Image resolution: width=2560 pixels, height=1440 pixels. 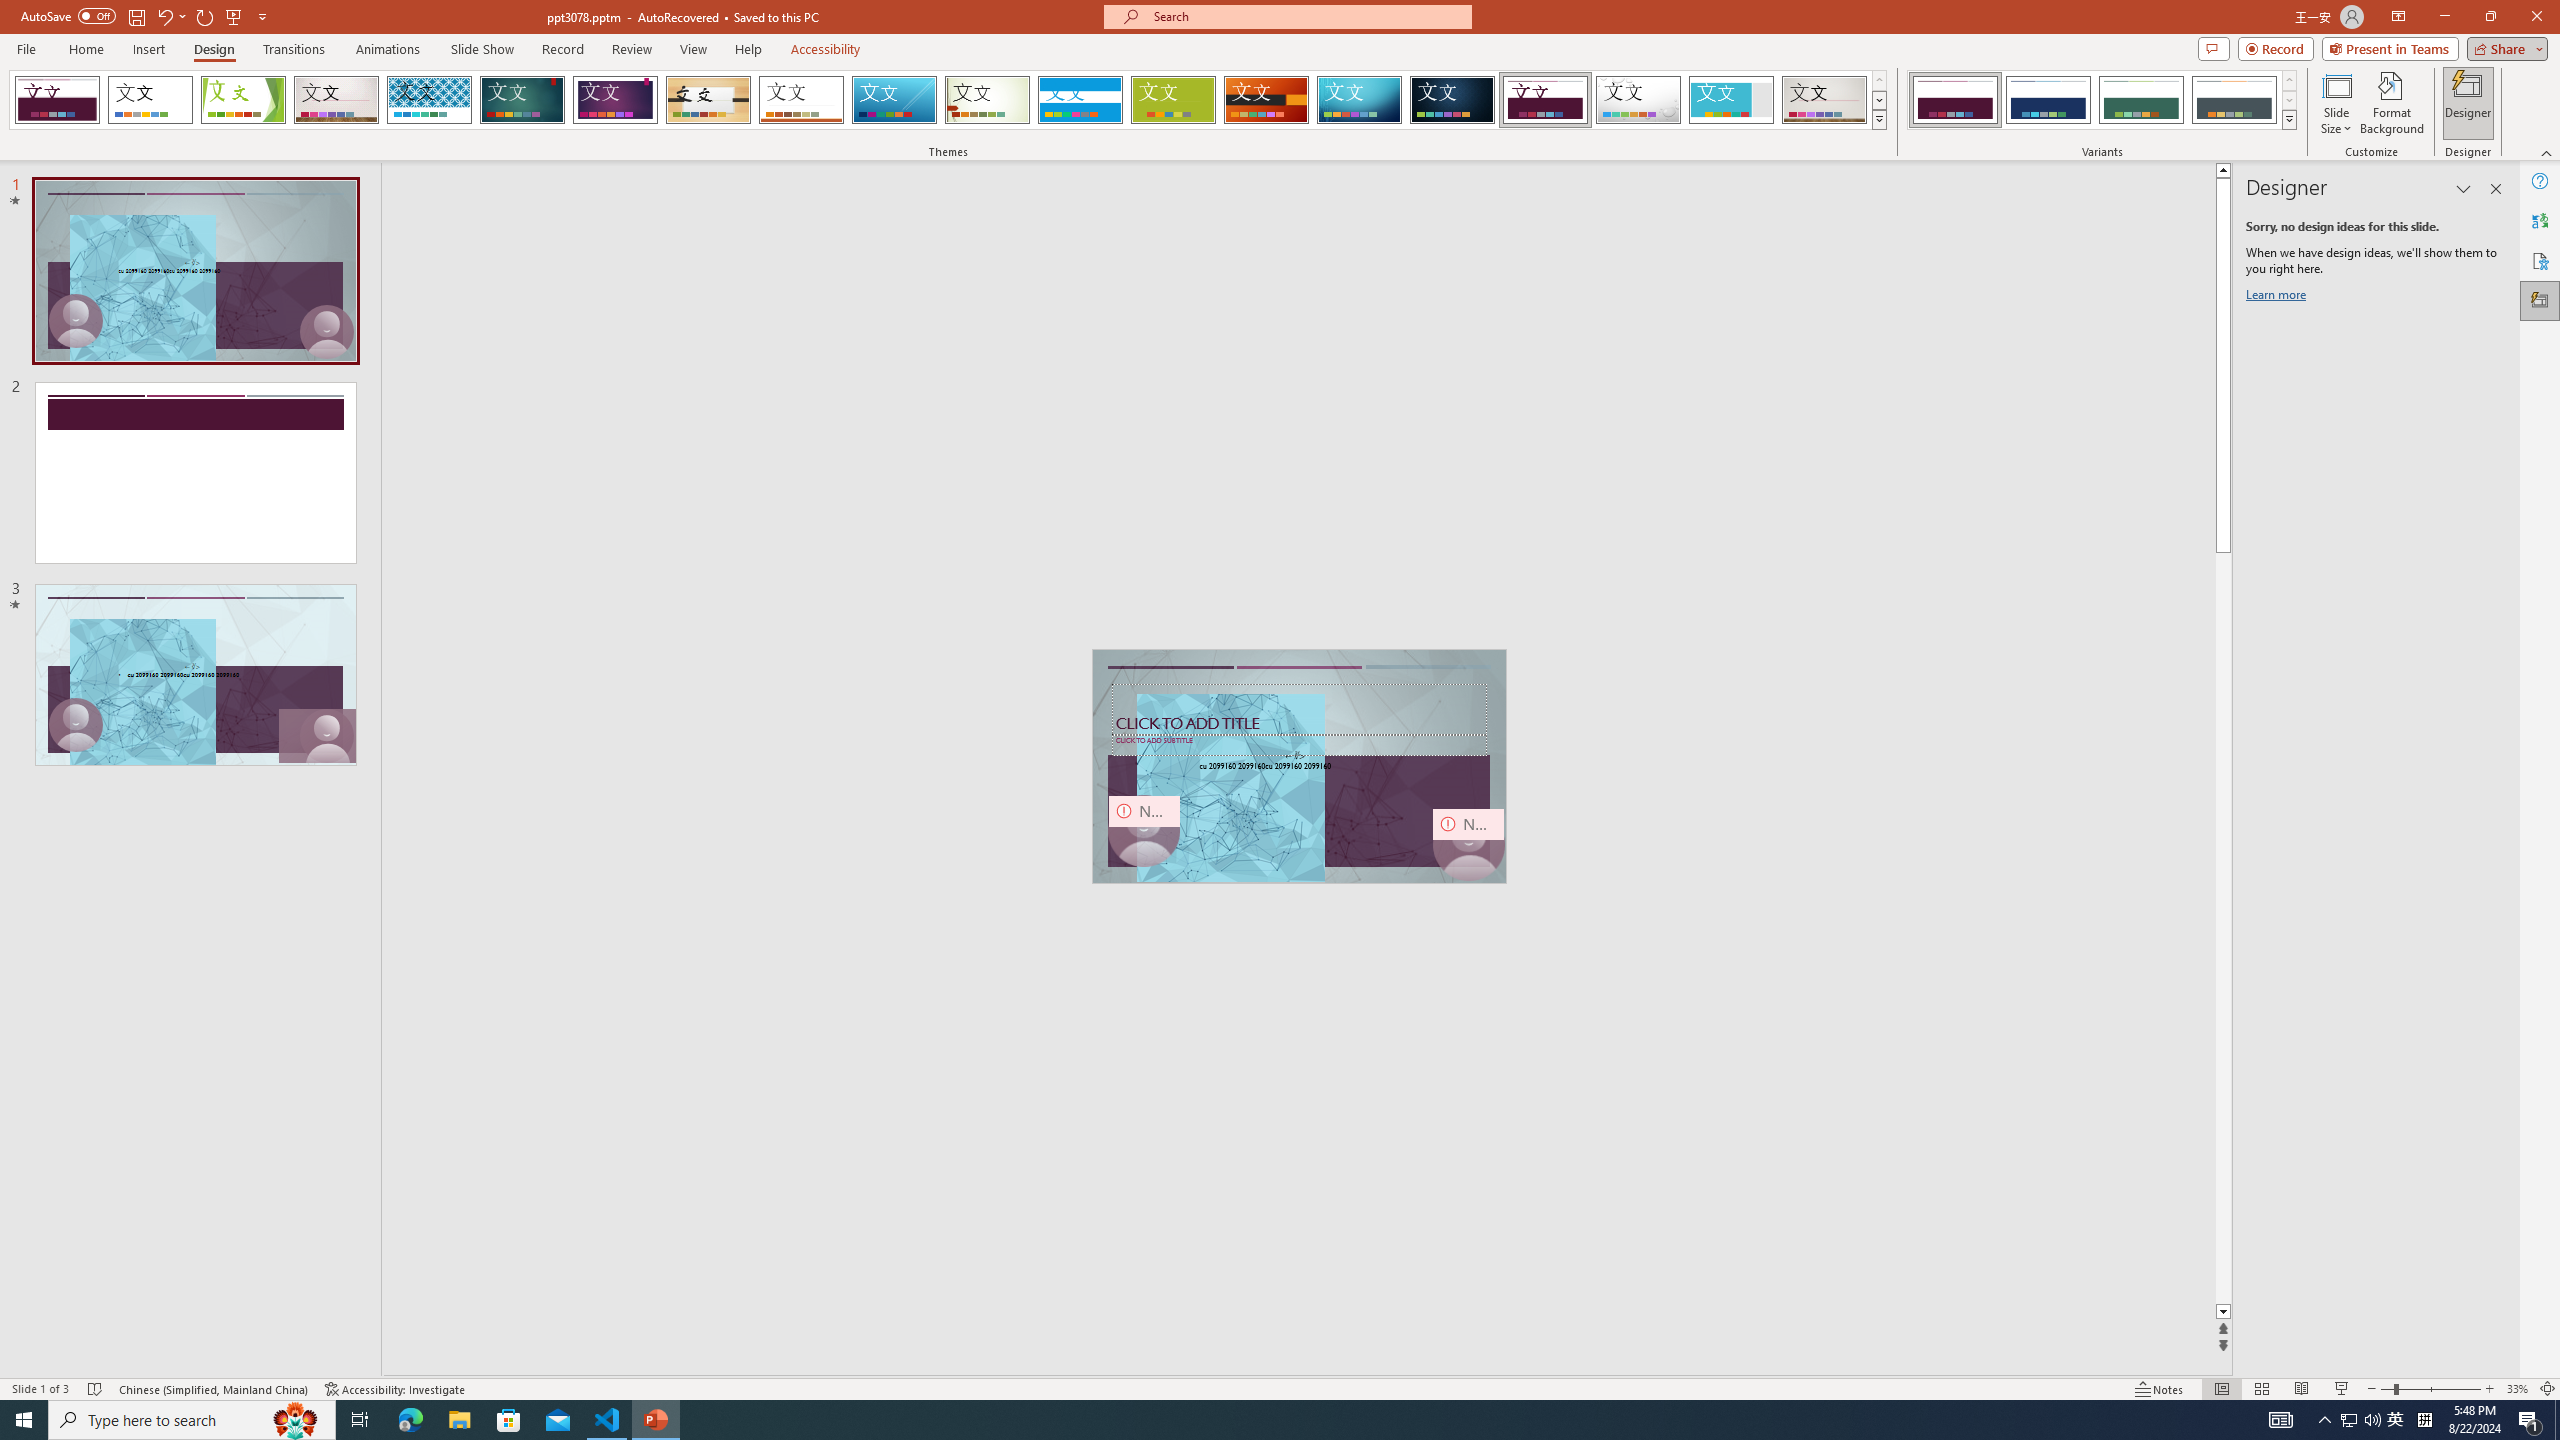 What do you see at coordinates (1955, 100) in the screenshot?
I see `Dividend Variant 1` at bounding box center [1955, 100].